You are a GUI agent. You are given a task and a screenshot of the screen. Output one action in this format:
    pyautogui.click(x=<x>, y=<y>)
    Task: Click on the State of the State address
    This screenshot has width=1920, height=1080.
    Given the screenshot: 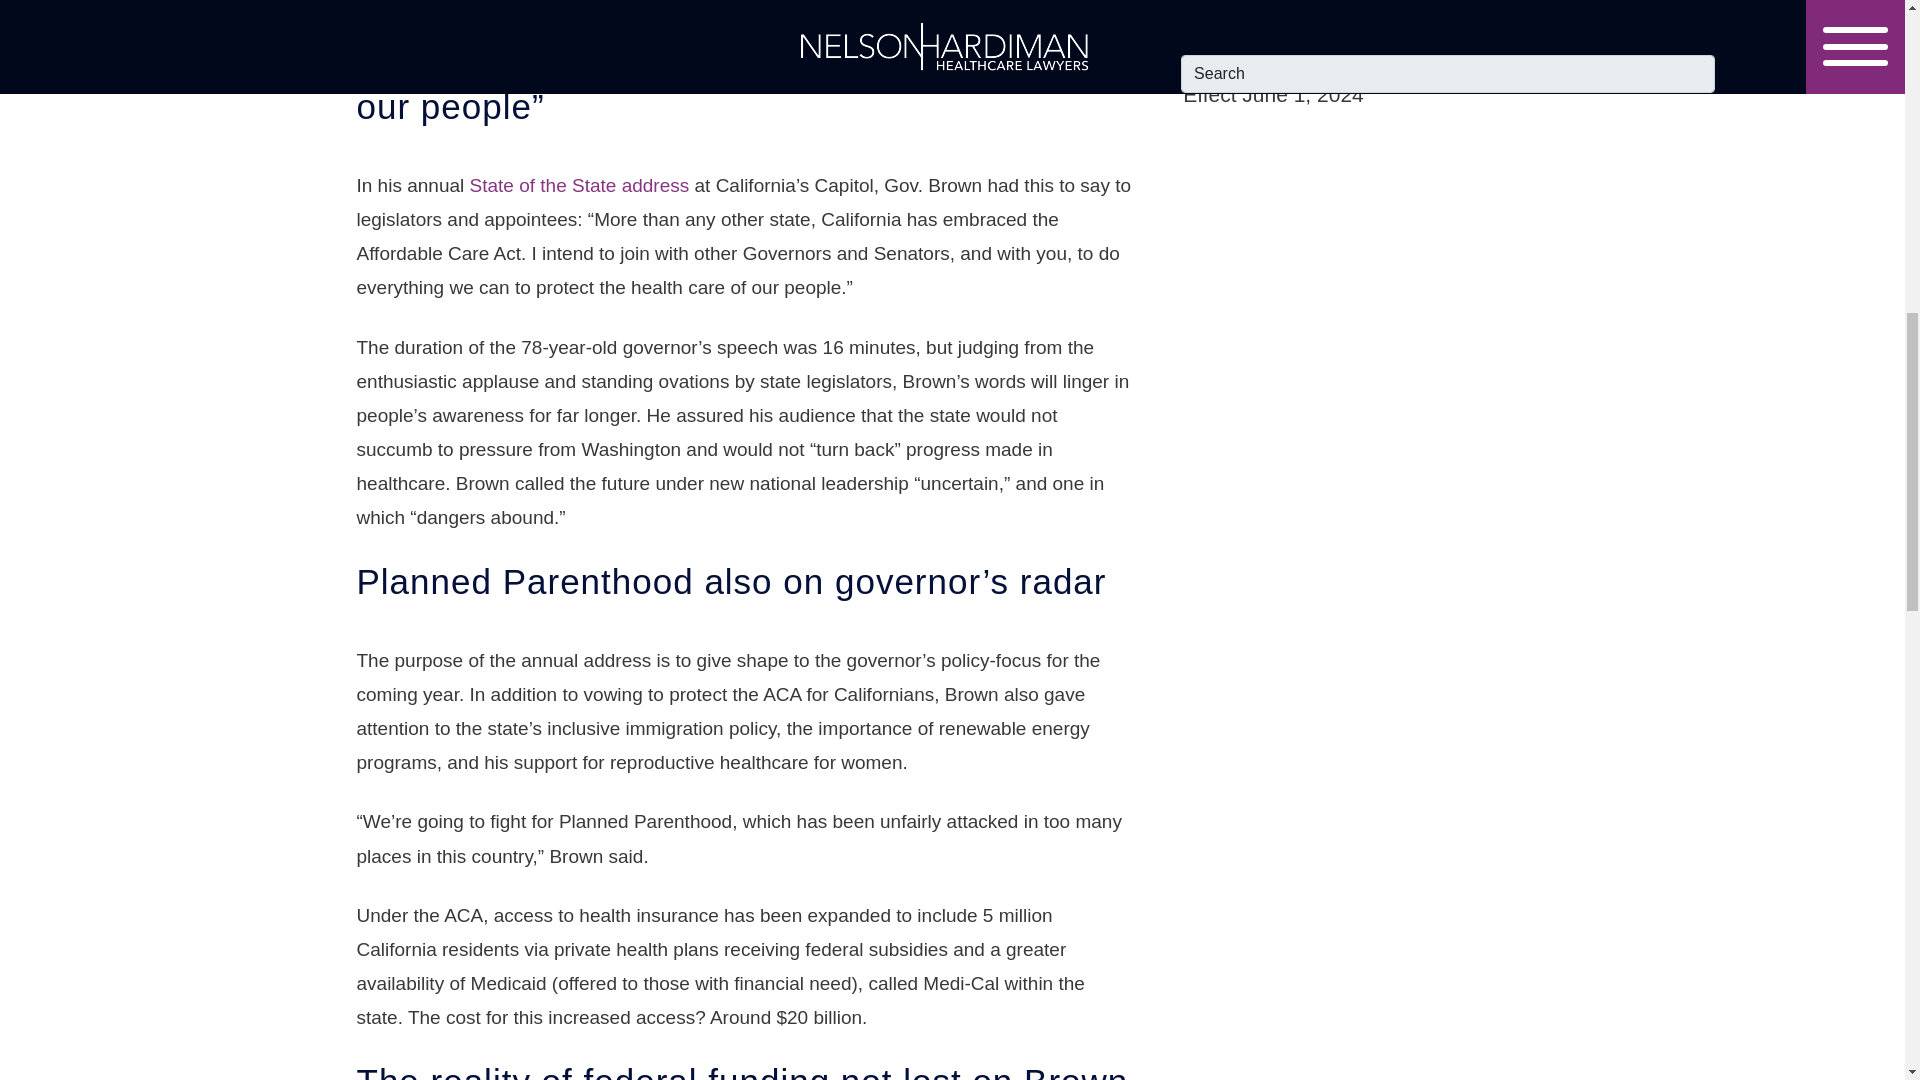 What is the action you would take?
    pyautogui.click(x=580, y=184)
    